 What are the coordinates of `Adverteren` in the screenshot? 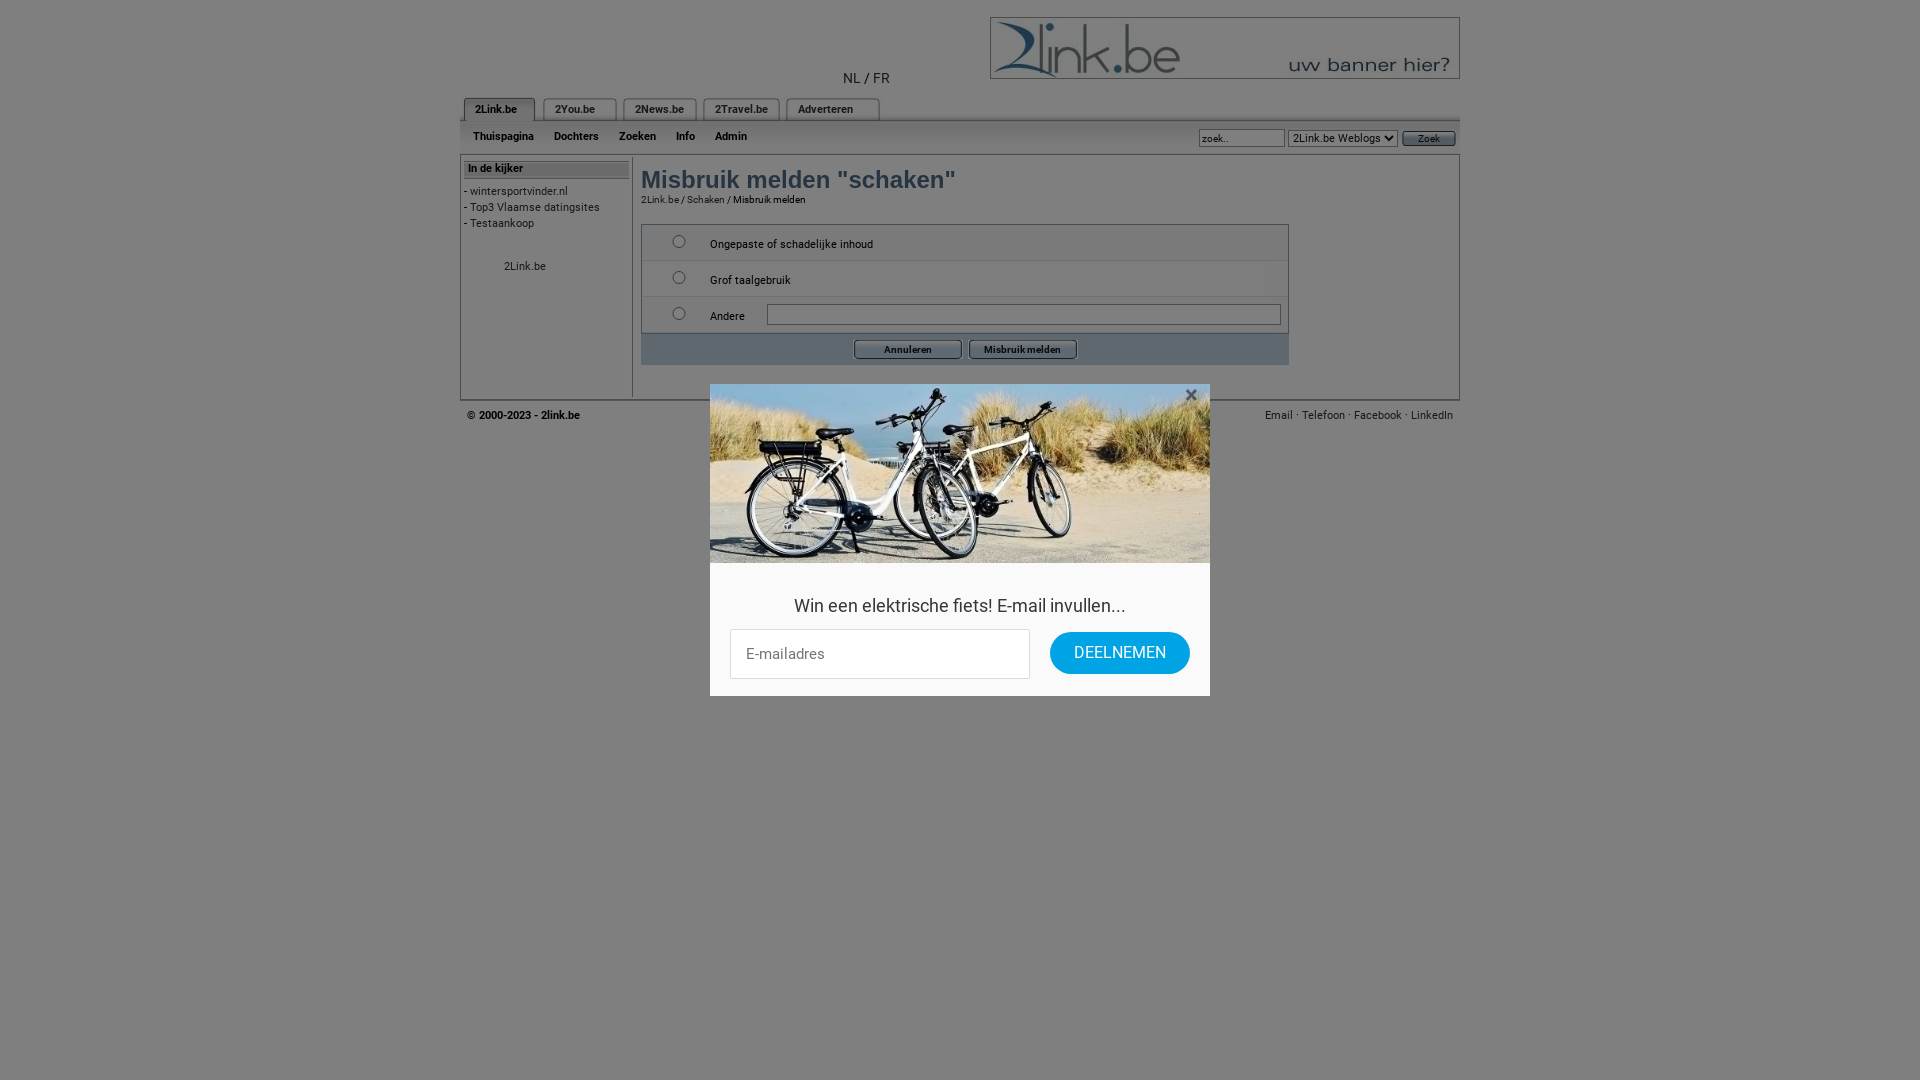 It's located at (826, 110).